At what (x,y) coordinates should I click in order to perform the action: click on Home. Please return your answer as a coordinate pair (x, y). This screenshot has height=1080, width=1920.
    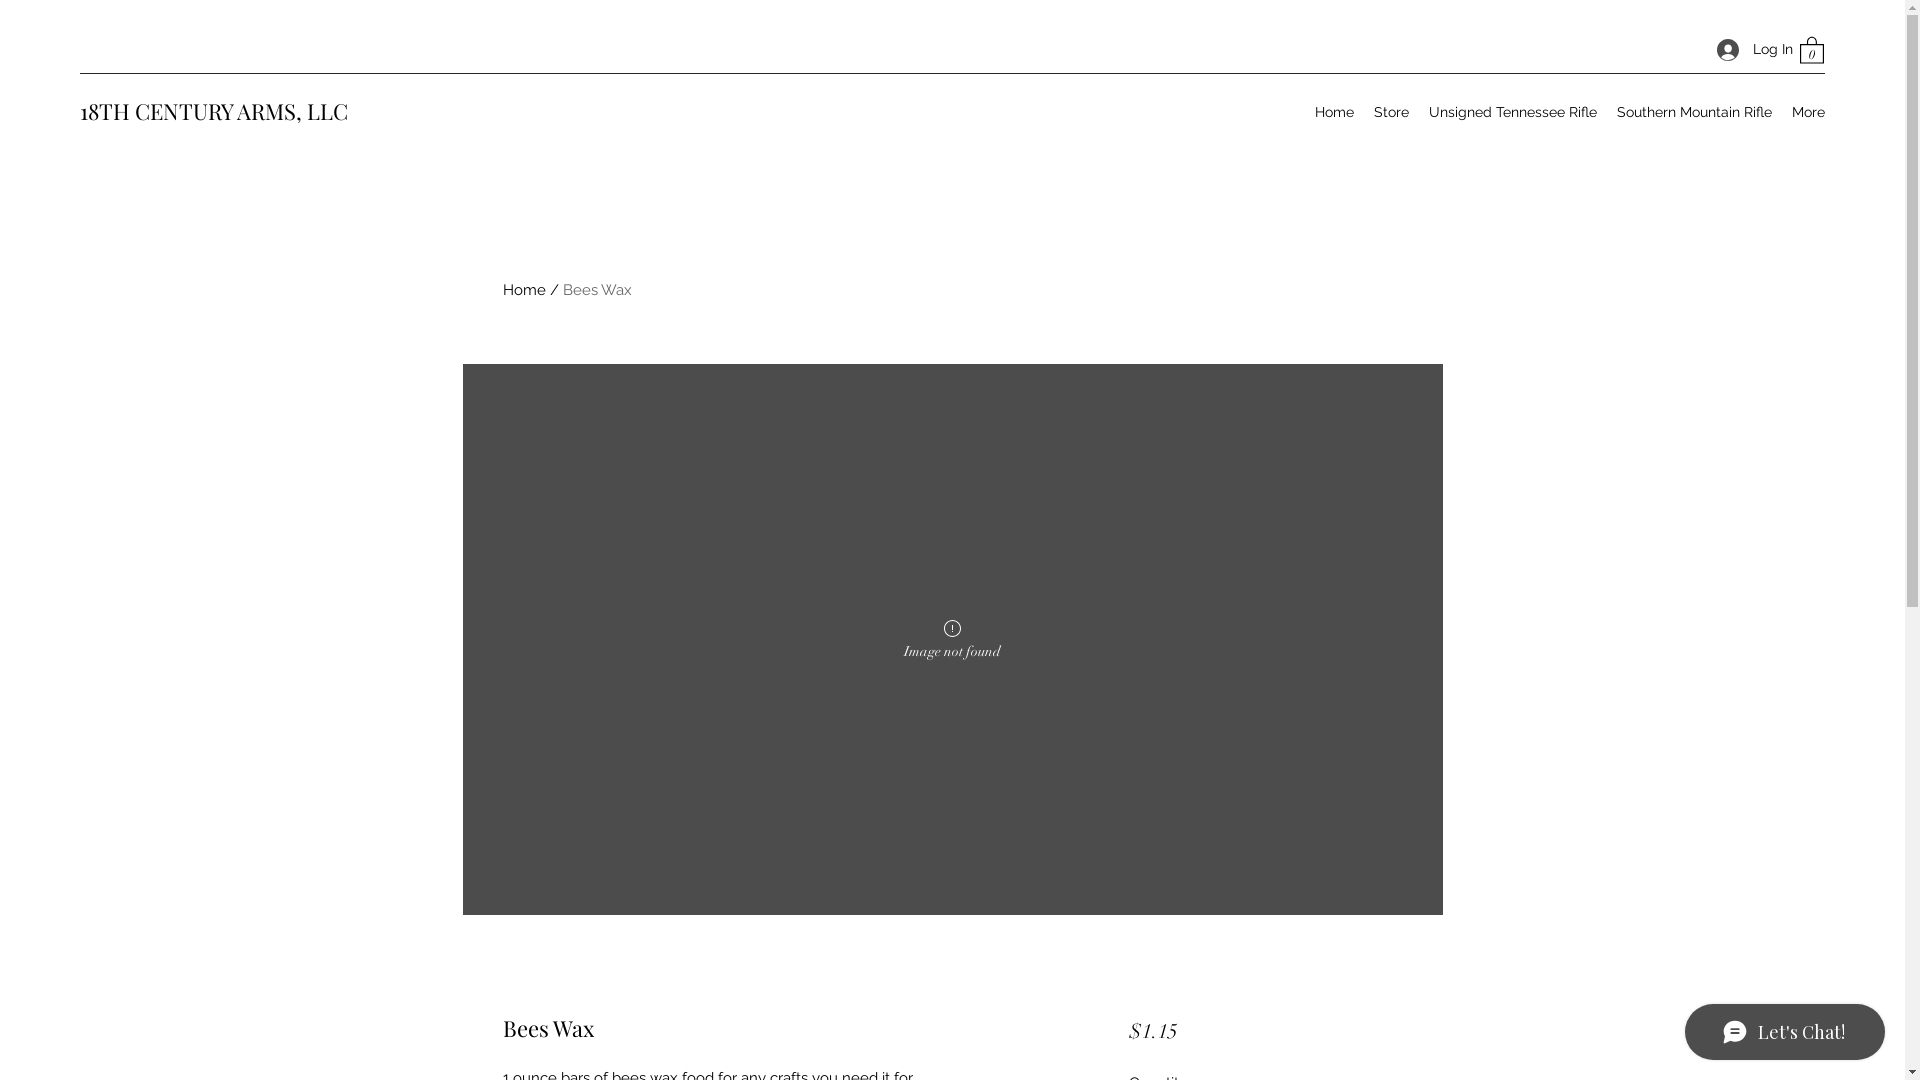
    Looking at the image, I should click on (524, 290).